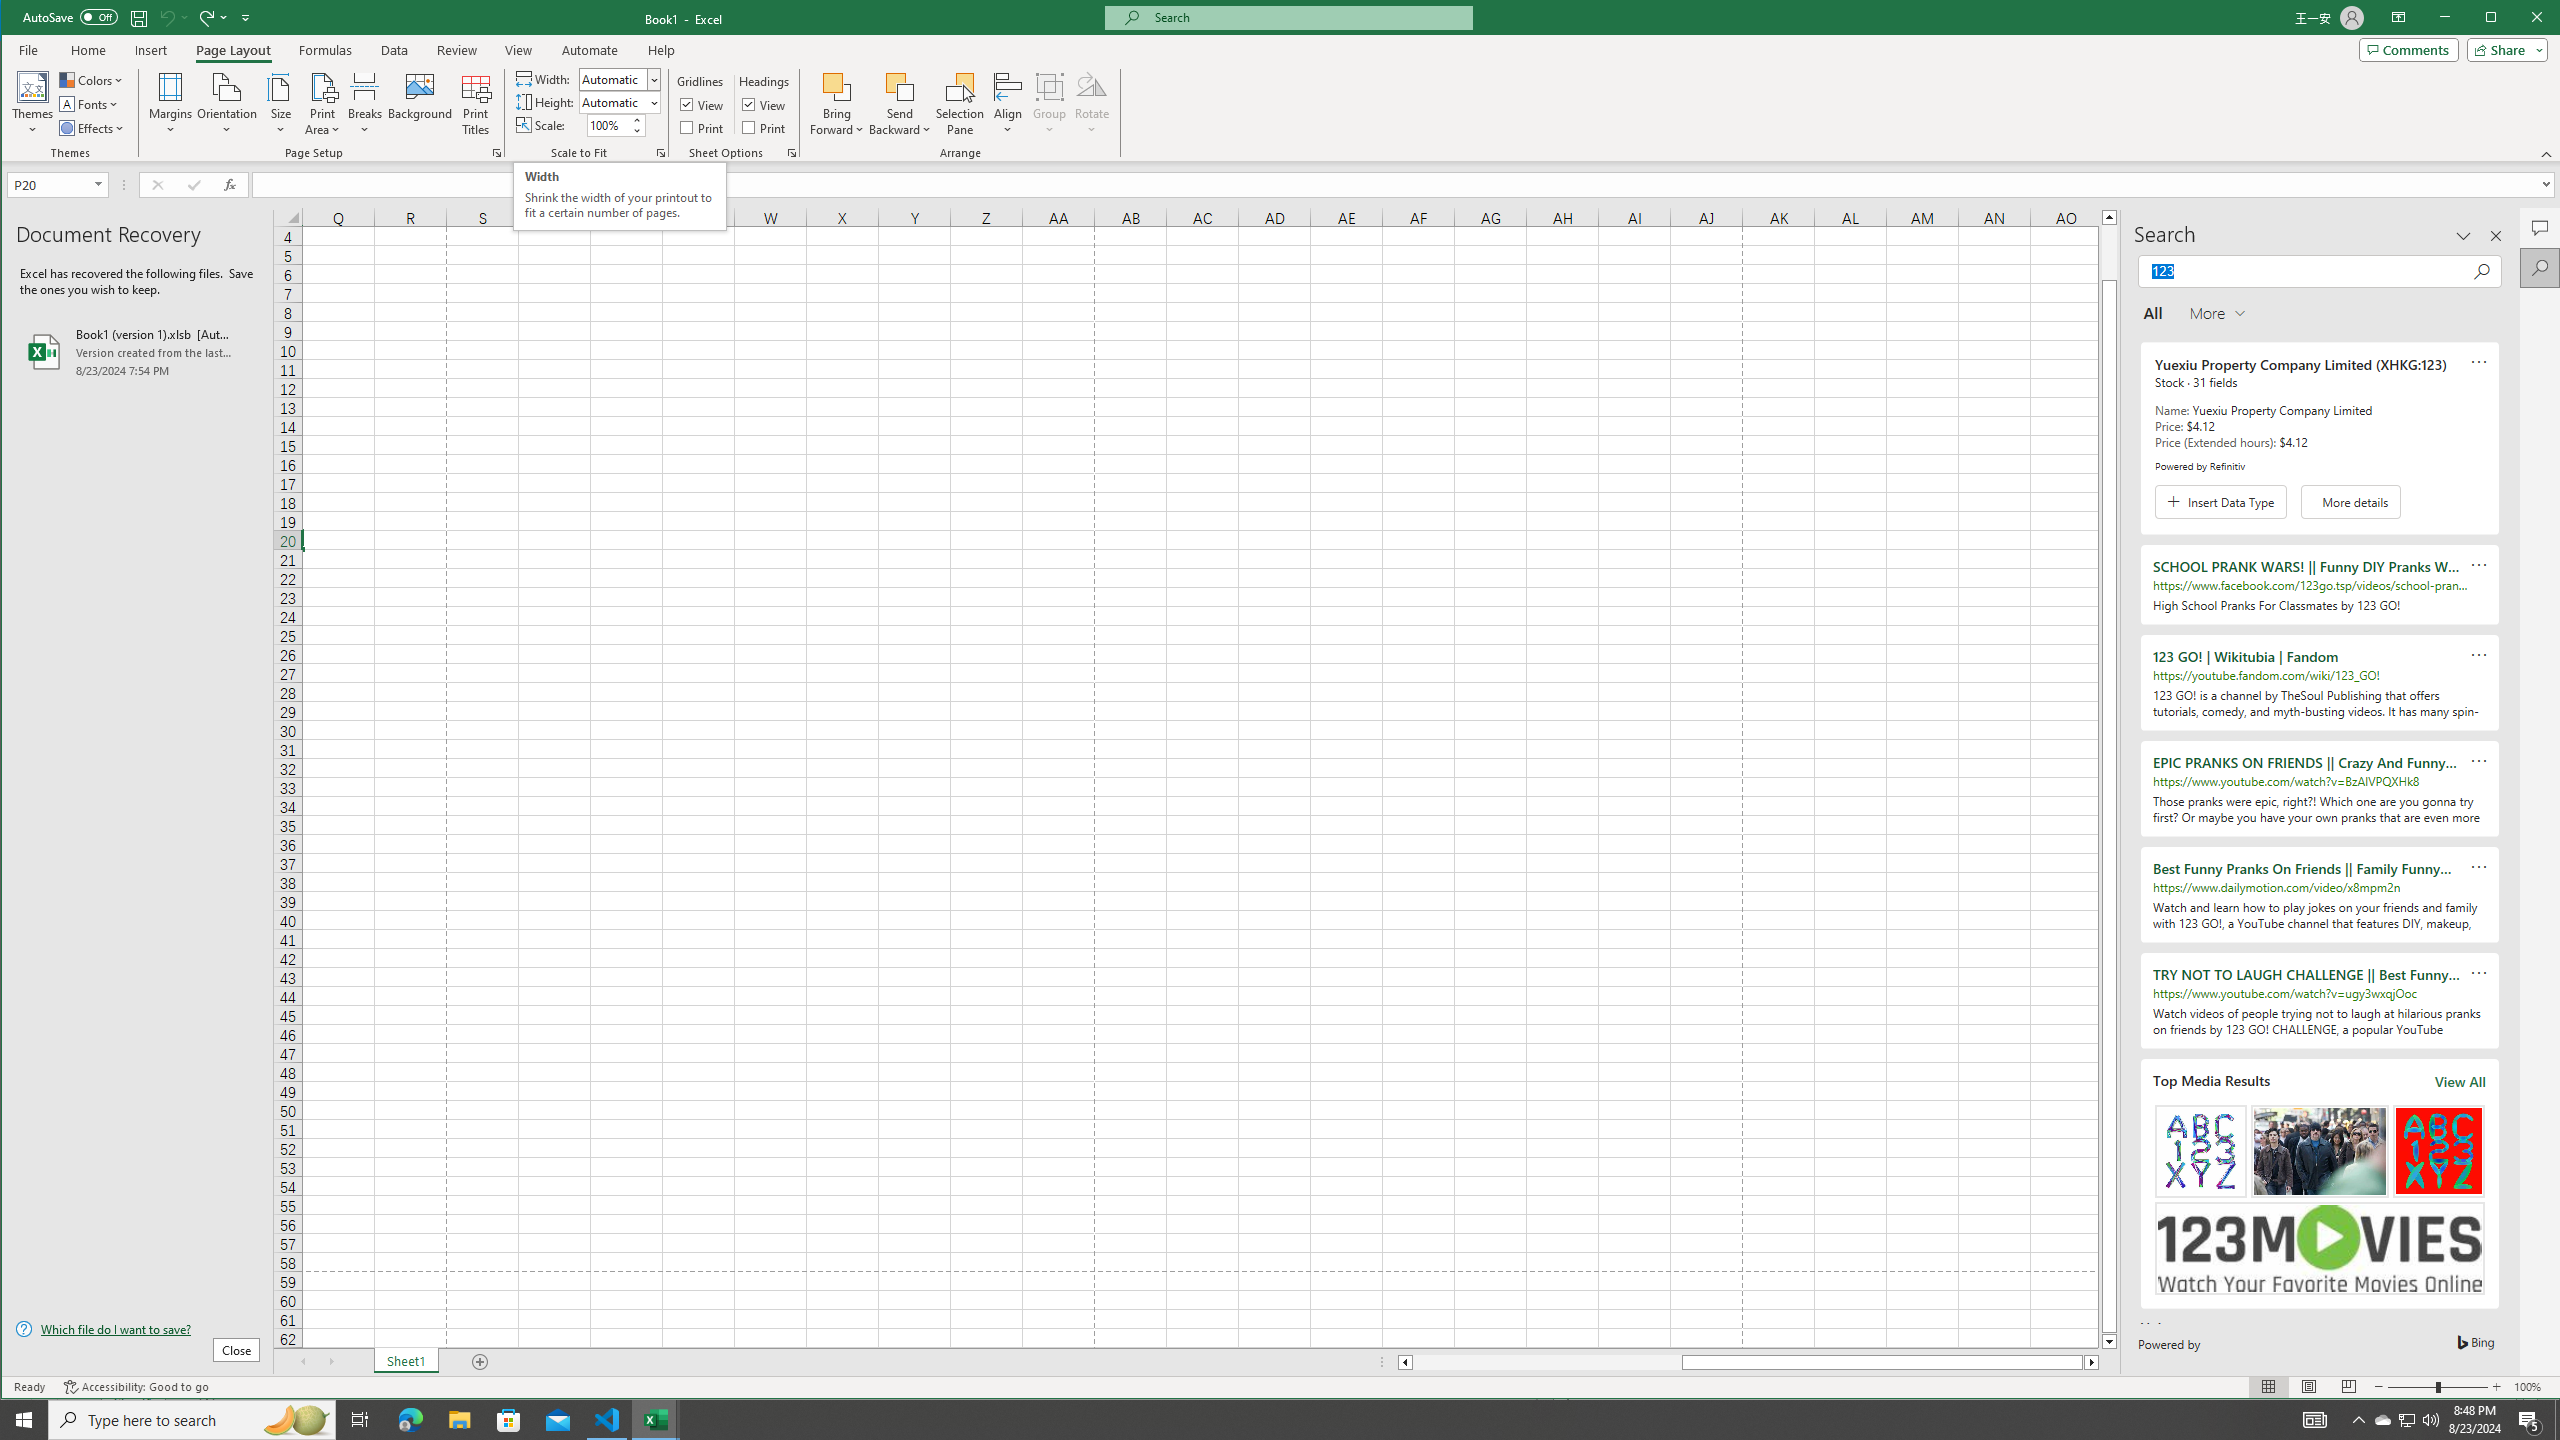 The height and width of the screenshot is (1440, 2560). What do you see at coordinates (614, 102) in the screenshot?
I see `Height` at bounding box center [614, 102].